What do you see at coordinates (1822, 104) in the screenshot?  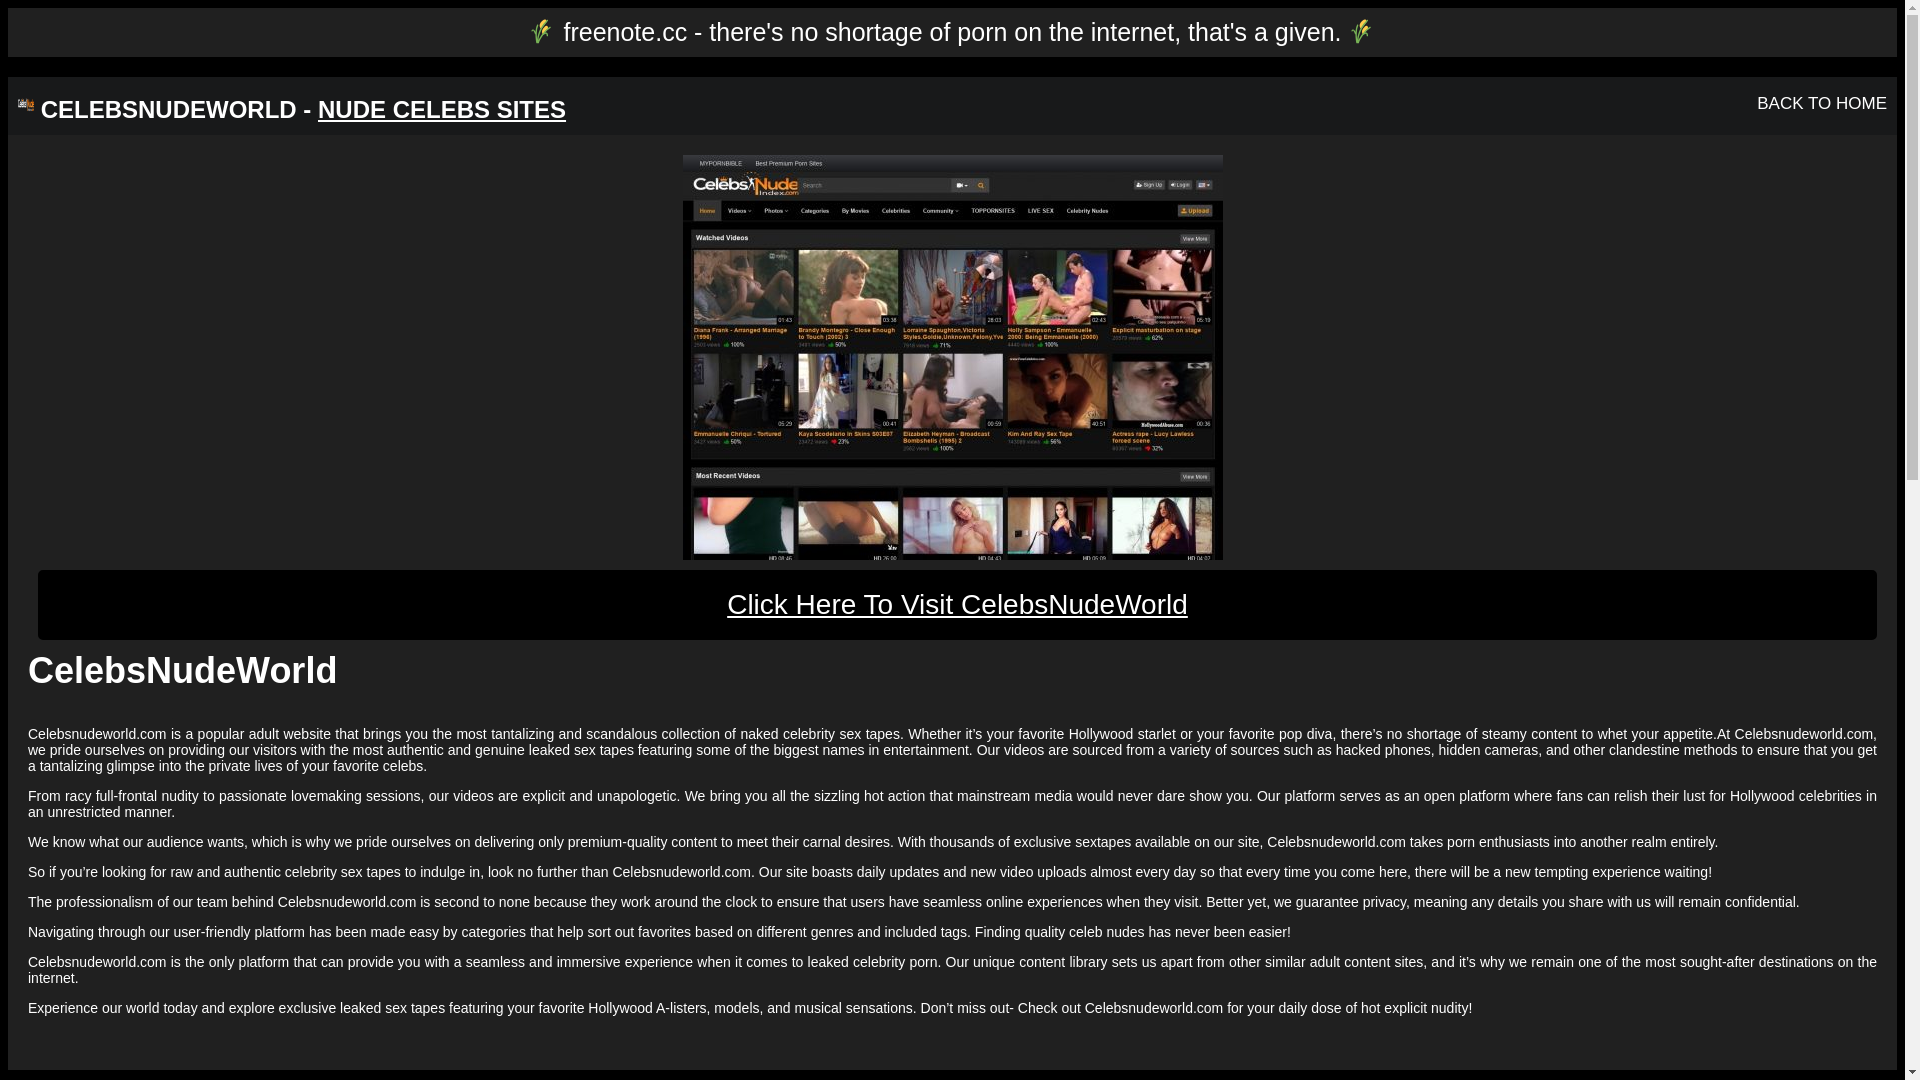 I see `BACK TO HOME` at bounding box center [1822, 104].